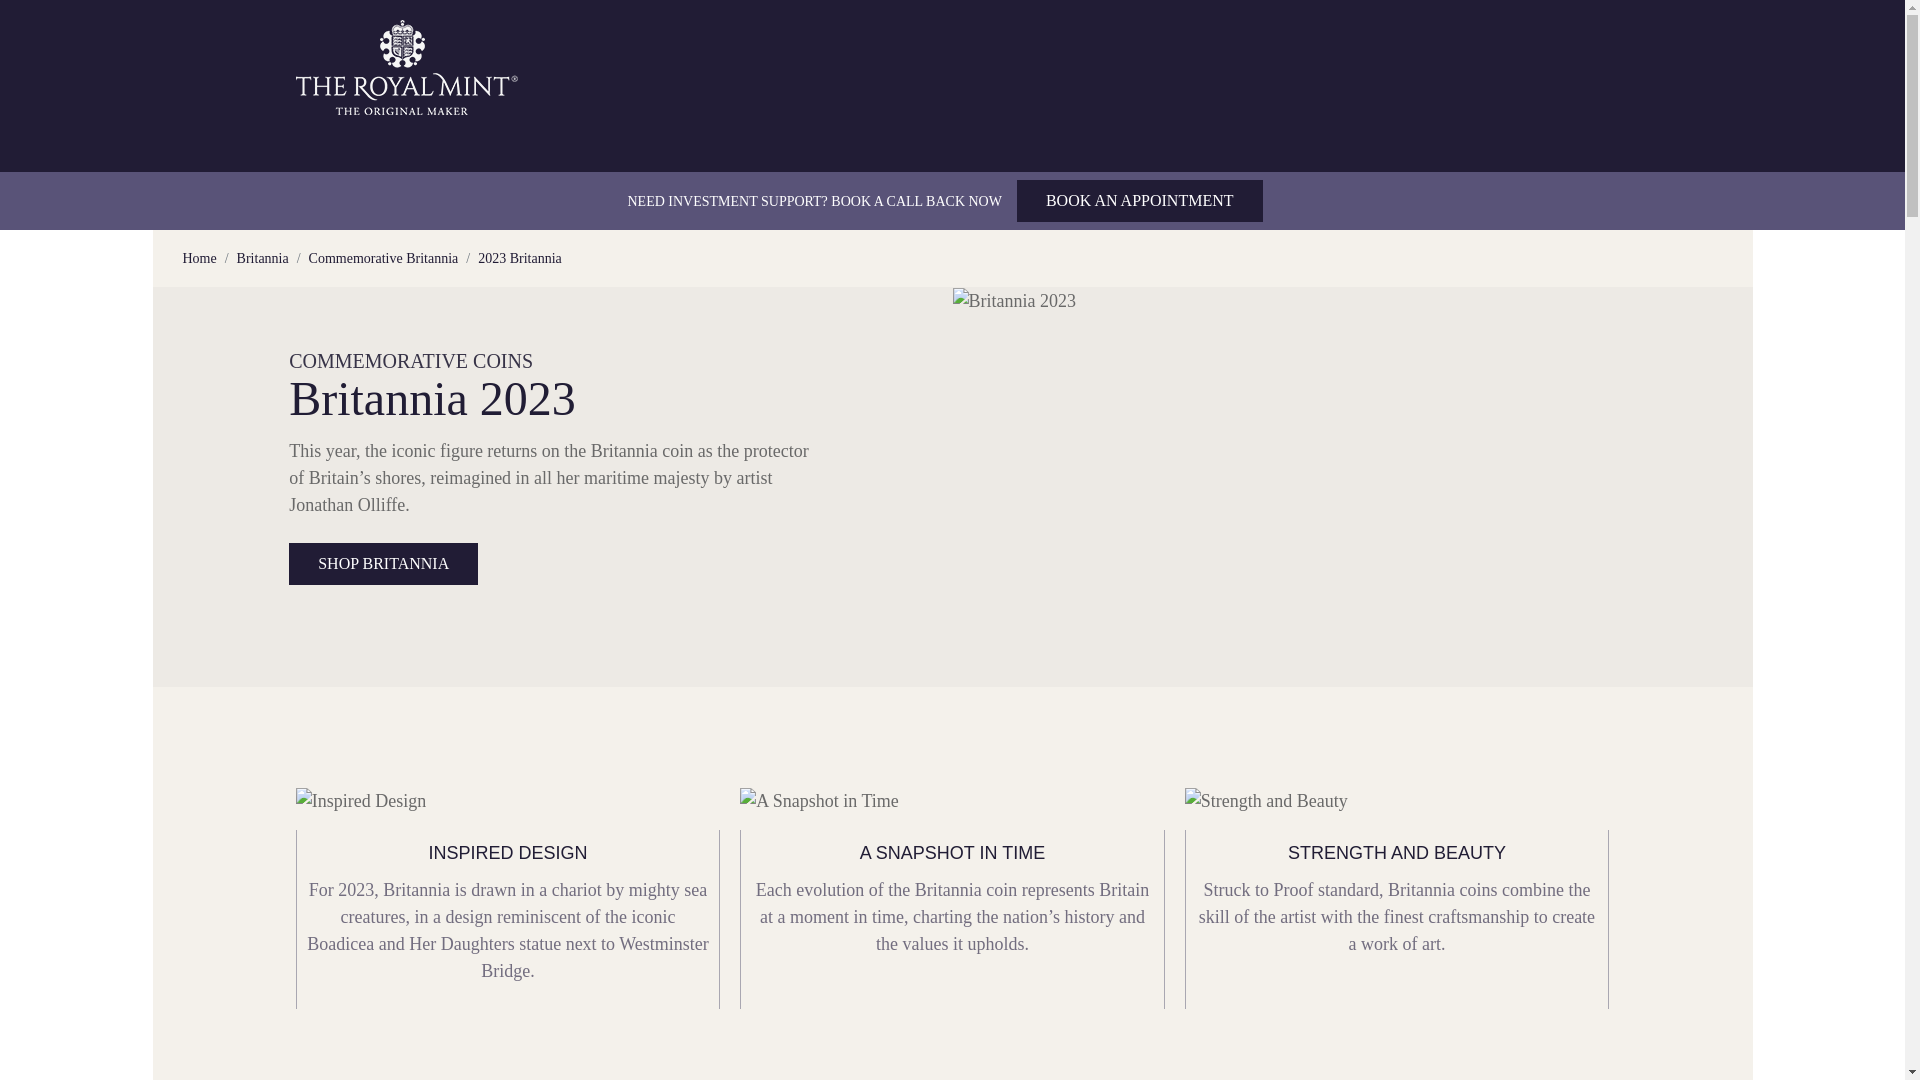 This screenshot has width=1920, height=1080. Describe the element at coordinates (198, 258) in the screenshot. I see `Home` at that location.